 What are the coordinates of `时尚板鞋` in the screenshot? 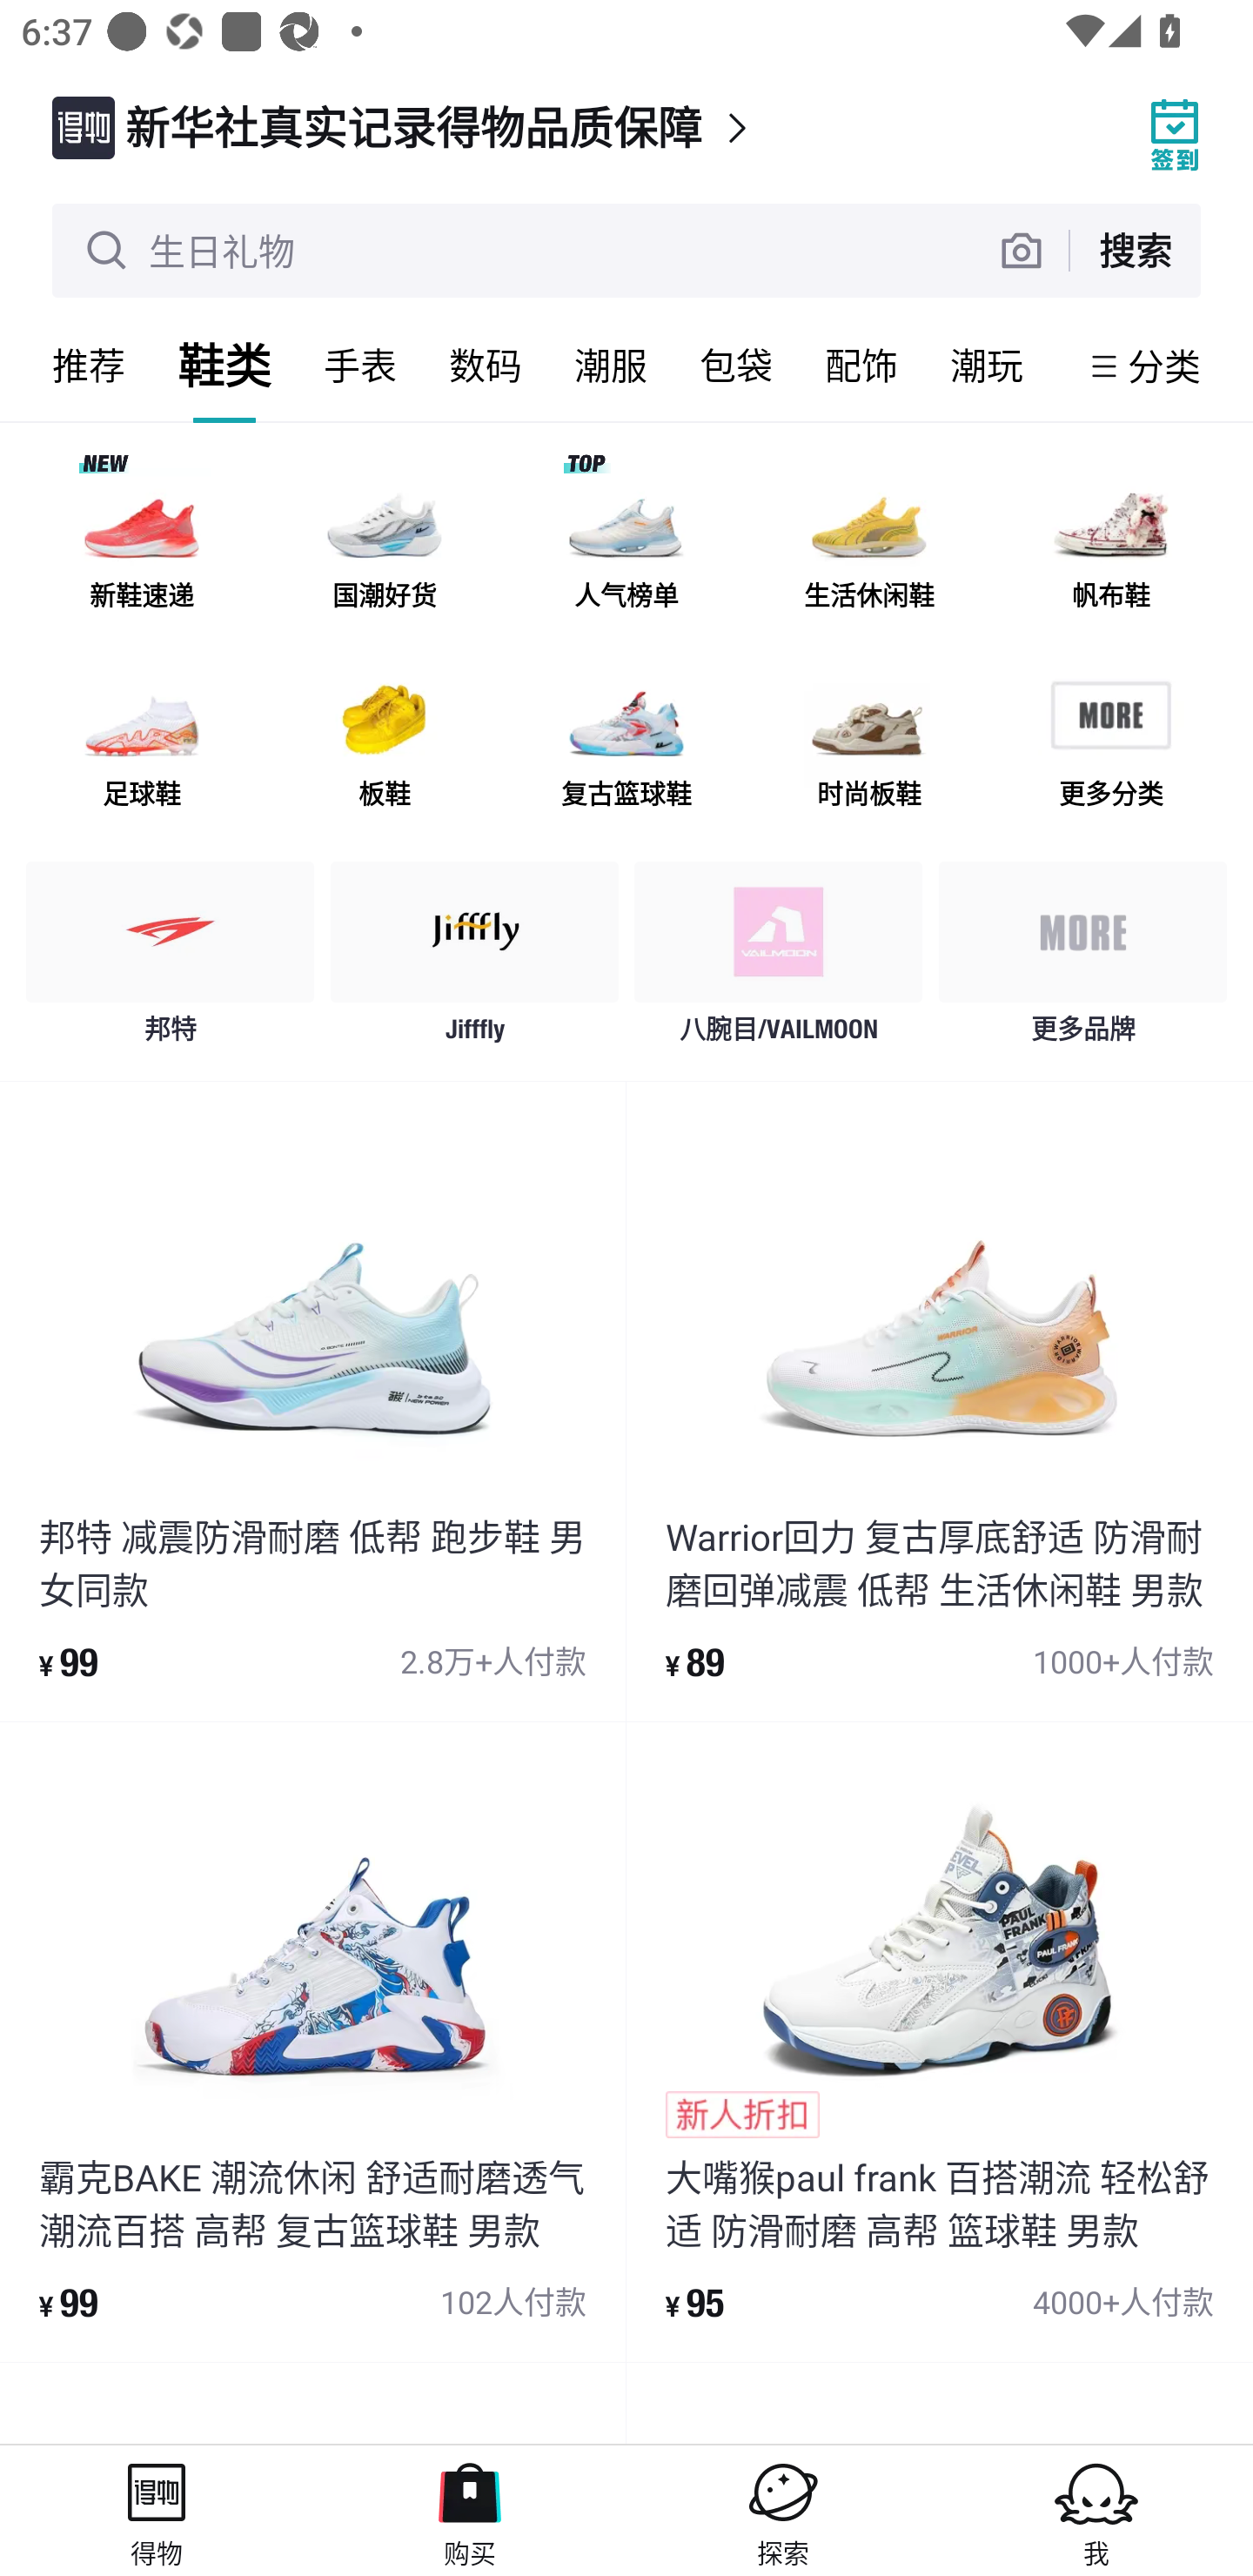 It's located at (868, 740).